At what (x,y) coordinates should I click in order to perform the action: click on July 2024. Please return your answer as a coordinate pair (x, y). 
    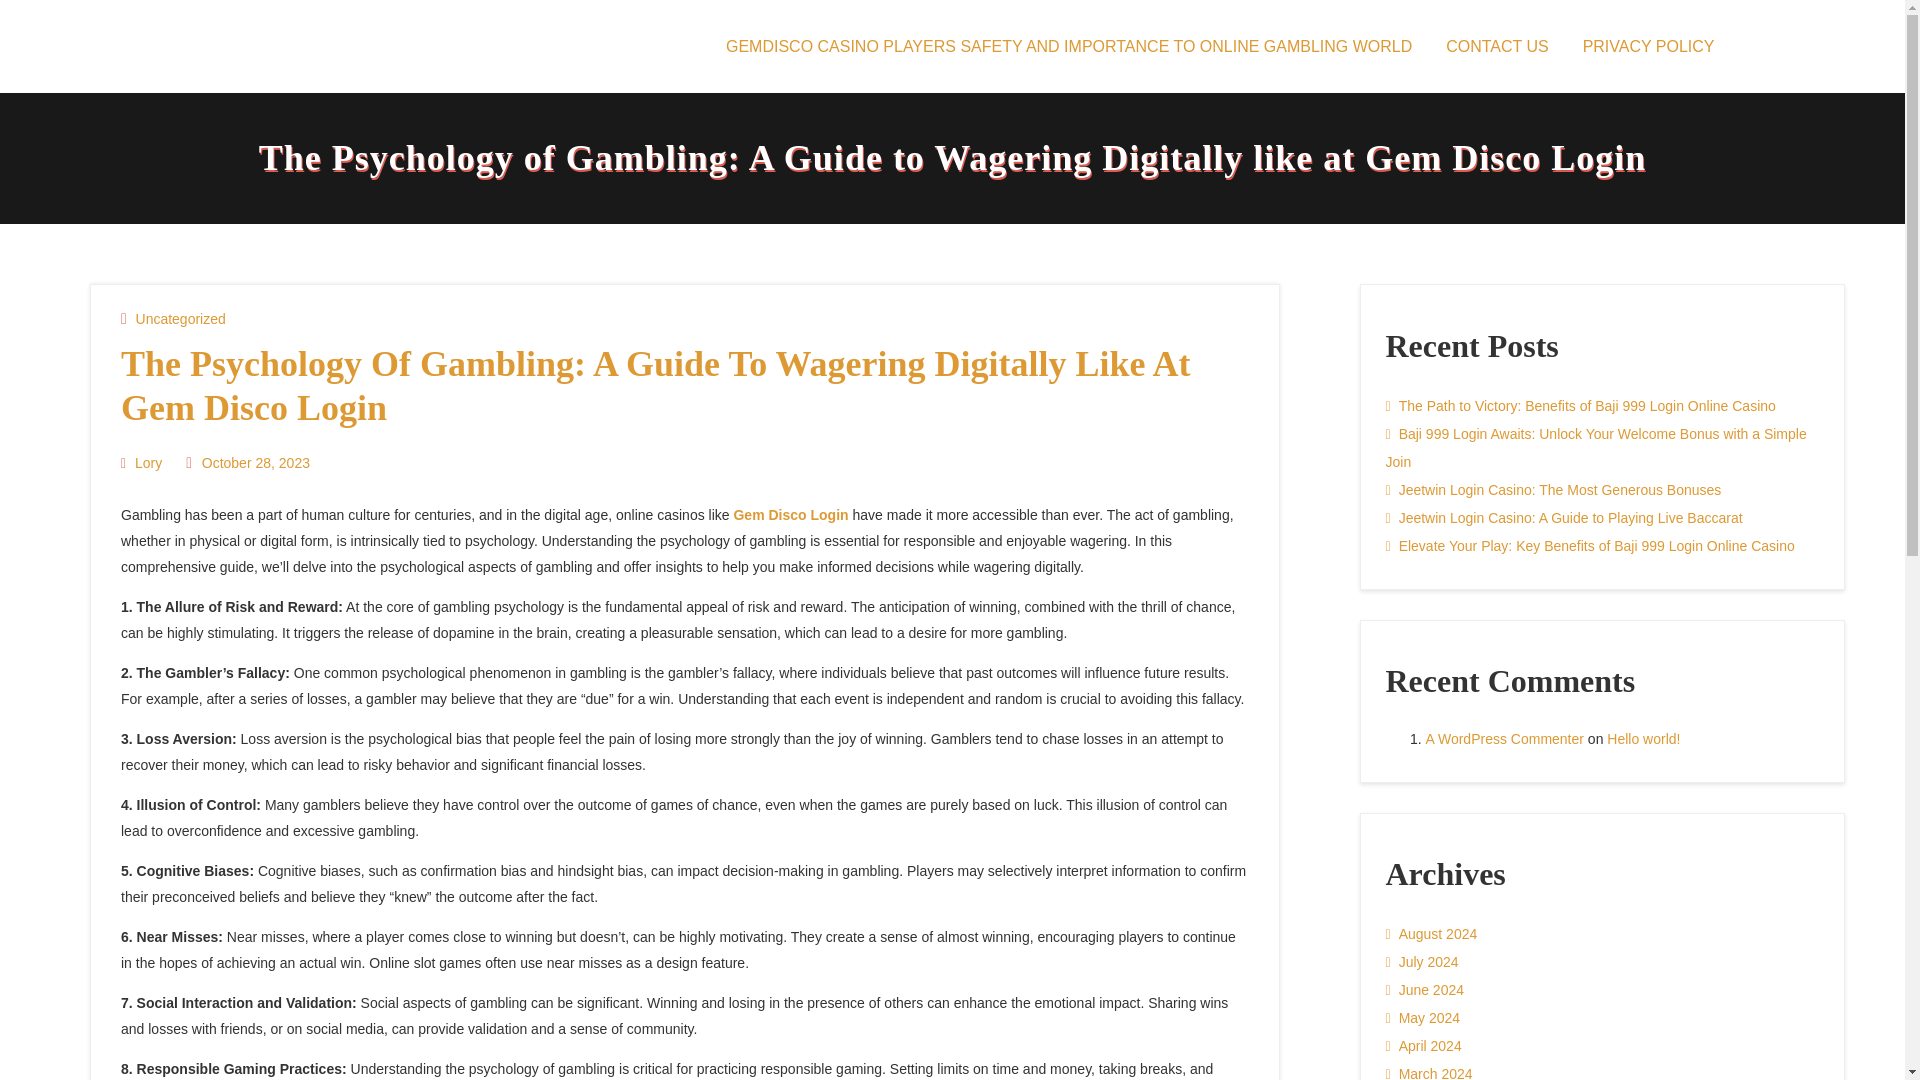
    Looking at the image, I should click on (1422, 962).